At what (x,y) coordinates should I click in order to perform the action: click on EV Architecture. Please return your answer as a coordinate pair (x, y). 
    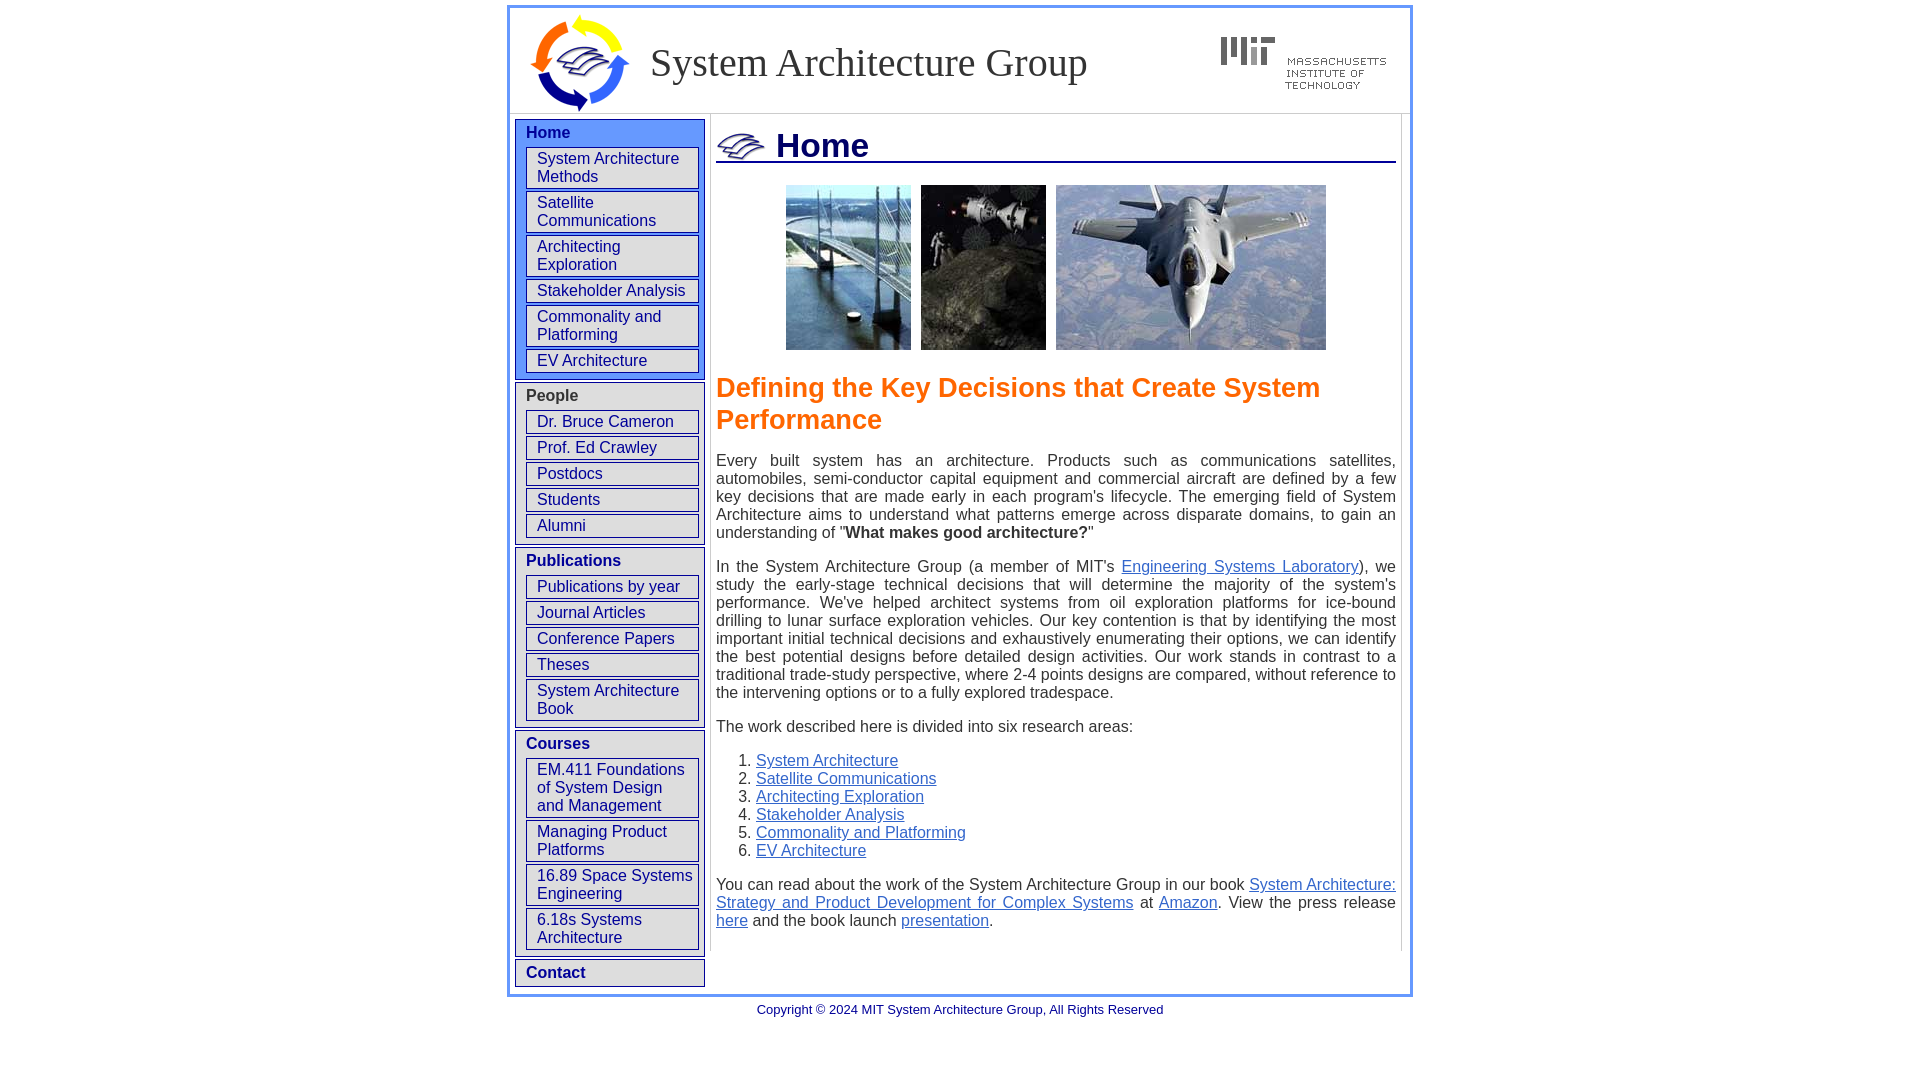
    Looking at the image, I should click on (592, 360).